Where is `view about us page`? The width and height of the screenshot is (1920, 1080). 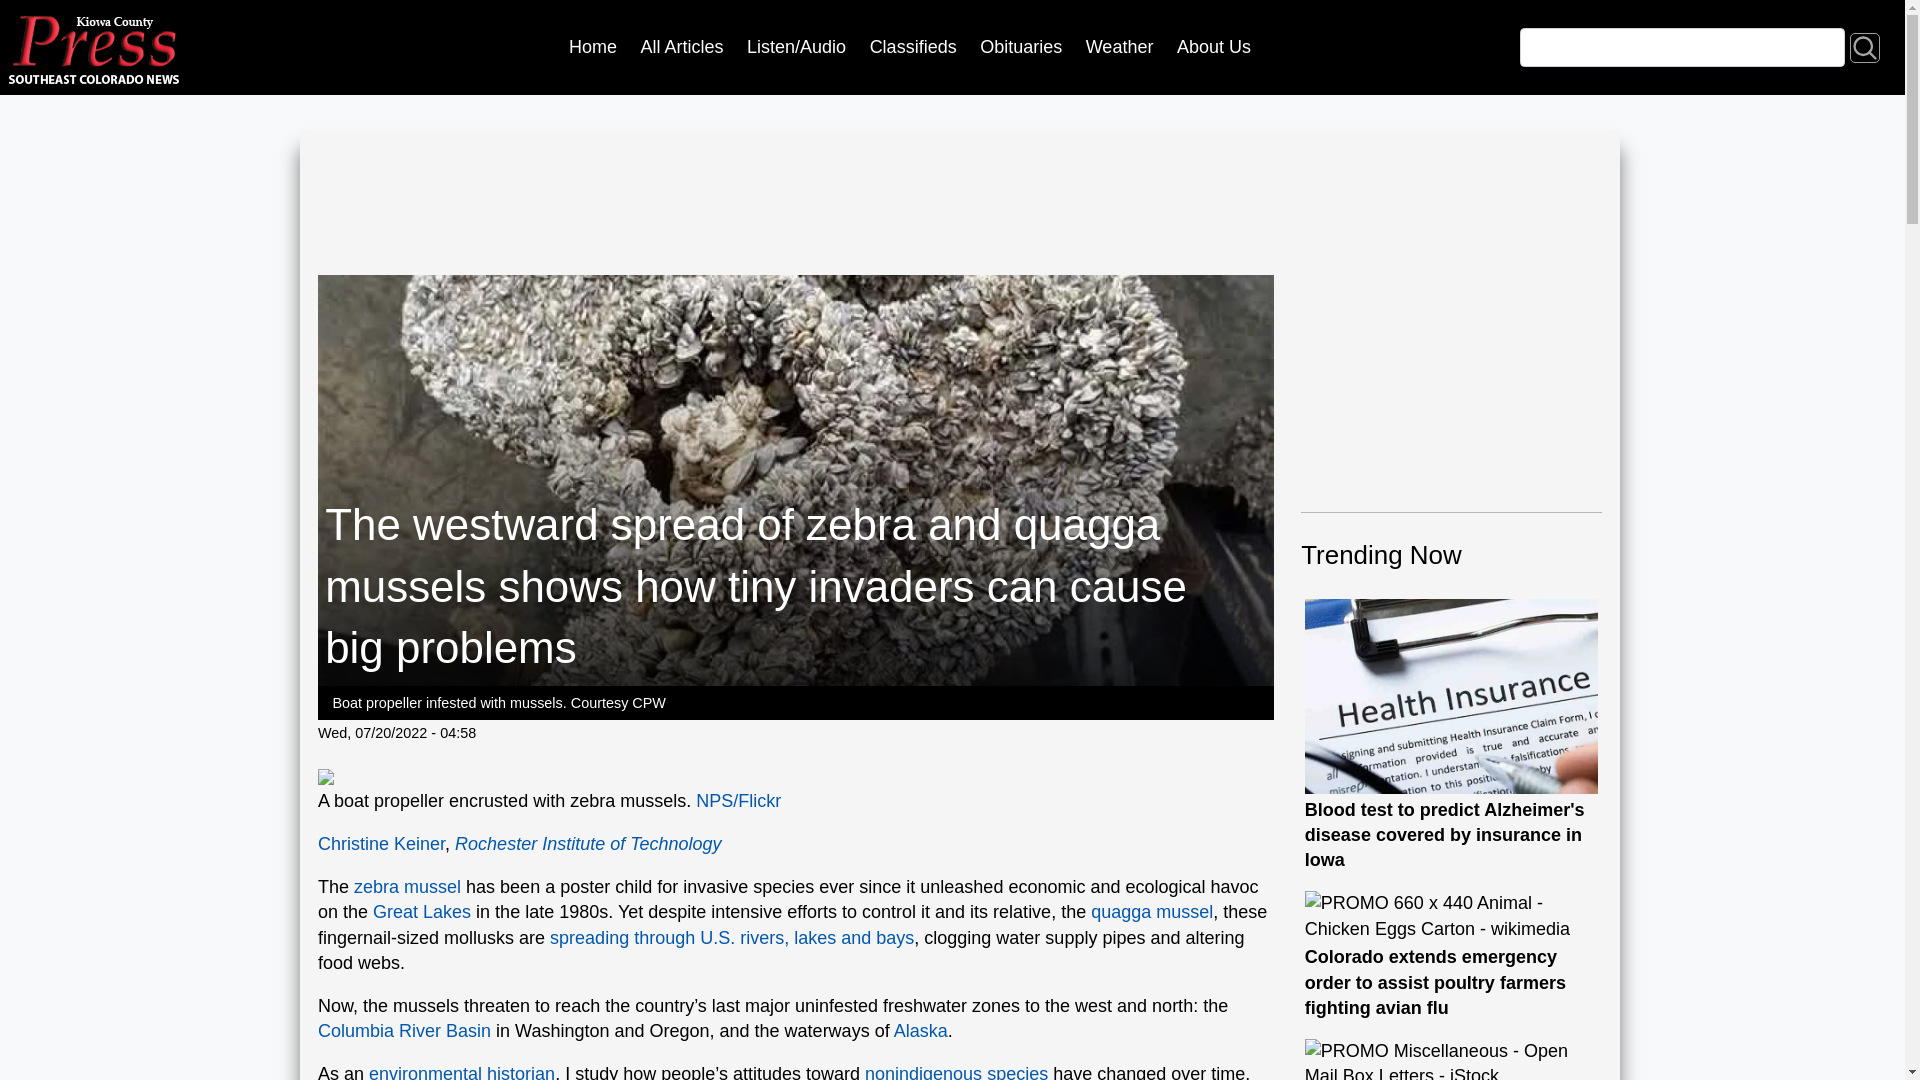
view about us page is located at coordinates (1213, 47).